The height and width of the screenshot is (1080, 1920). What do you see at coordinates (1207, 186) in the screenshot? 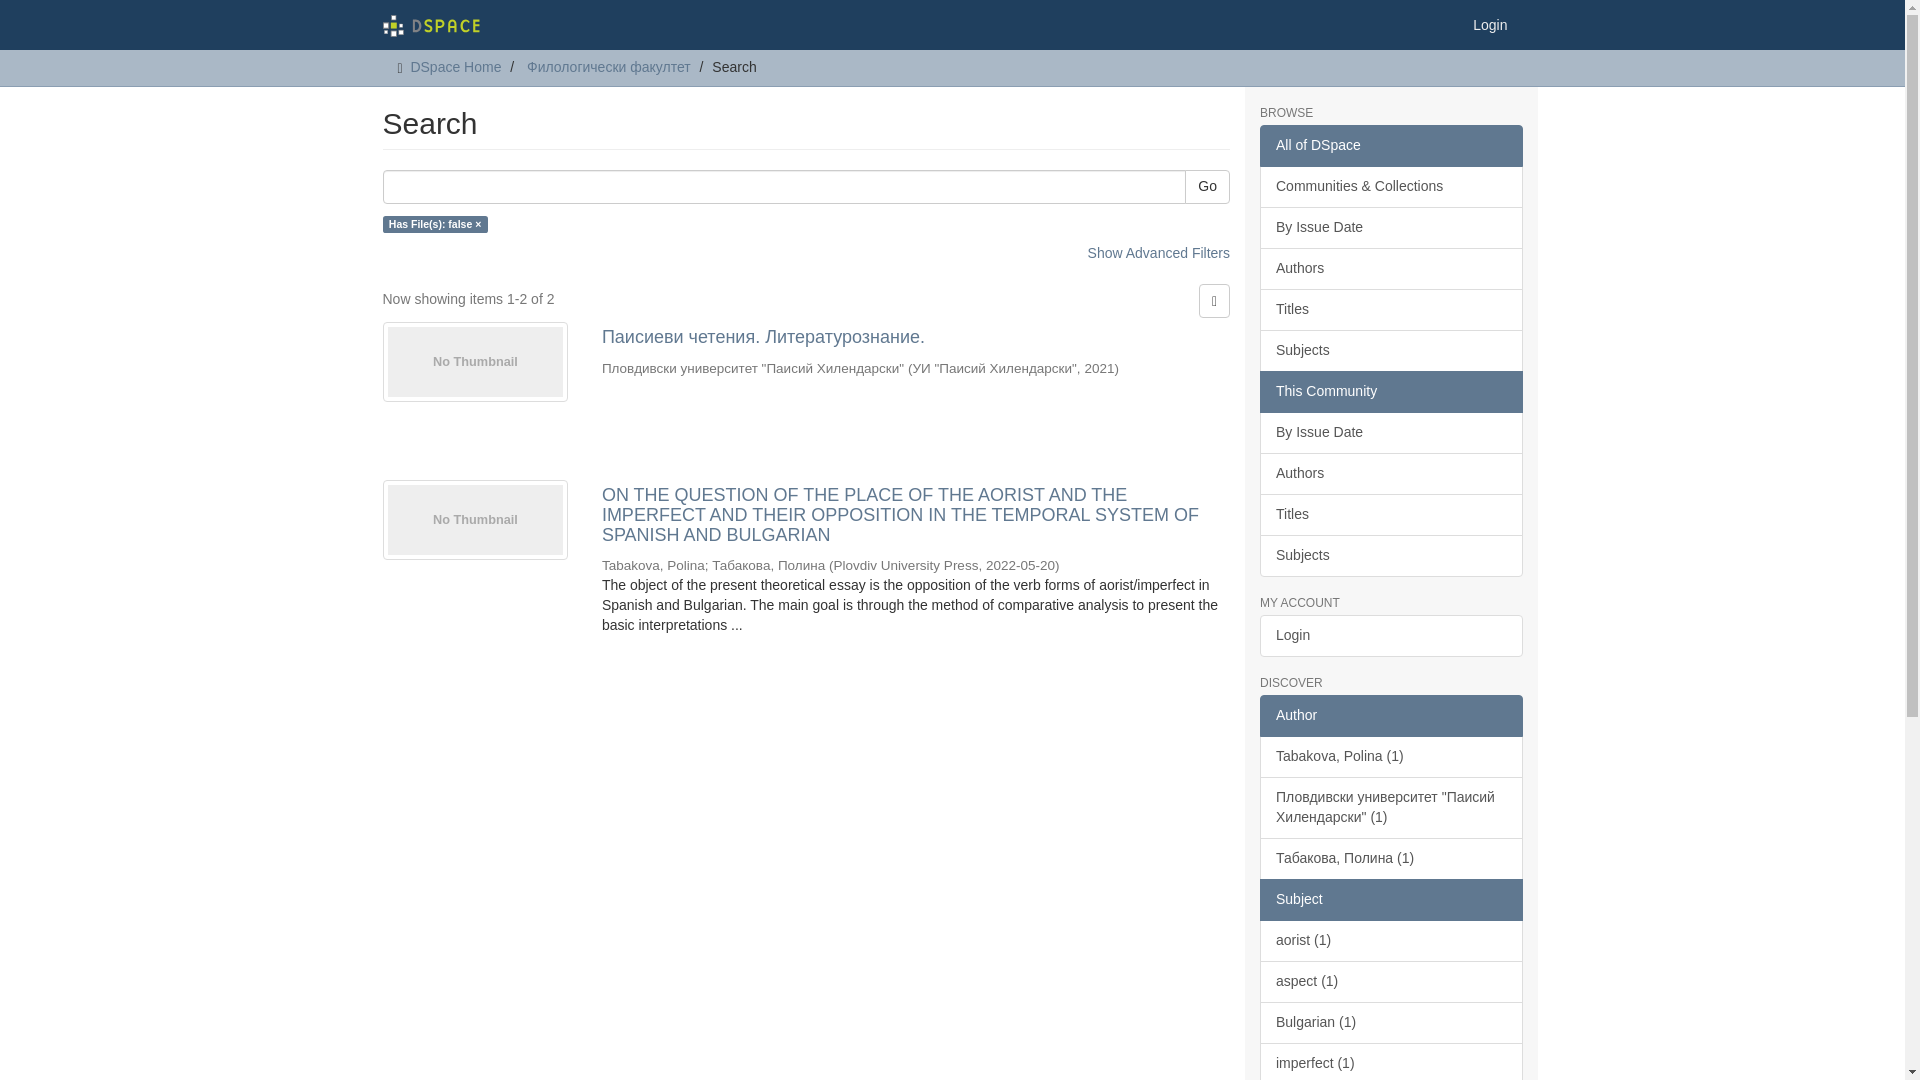
I see `Go` at bounding box center [1207, 186].